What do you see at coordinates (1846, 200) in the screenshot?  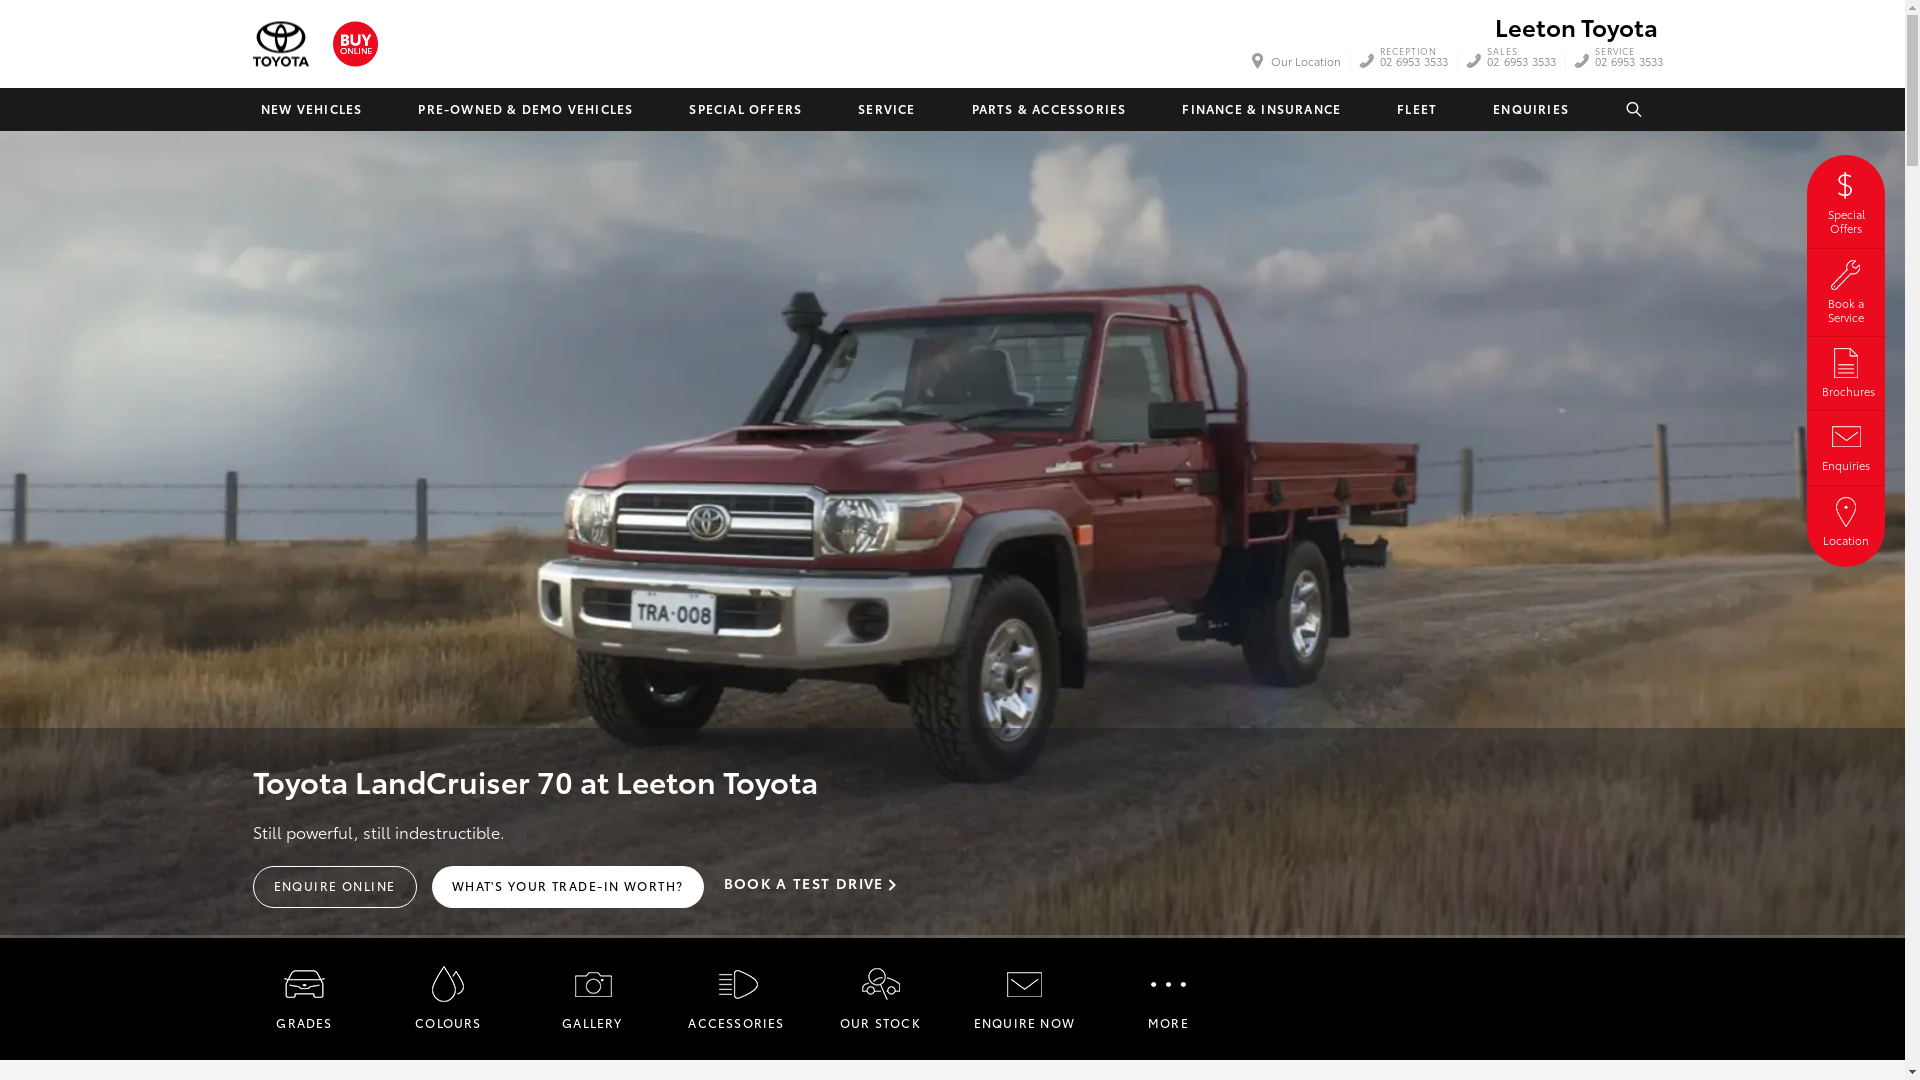 I see `Special Offers` at bounding box center [1846, 200].